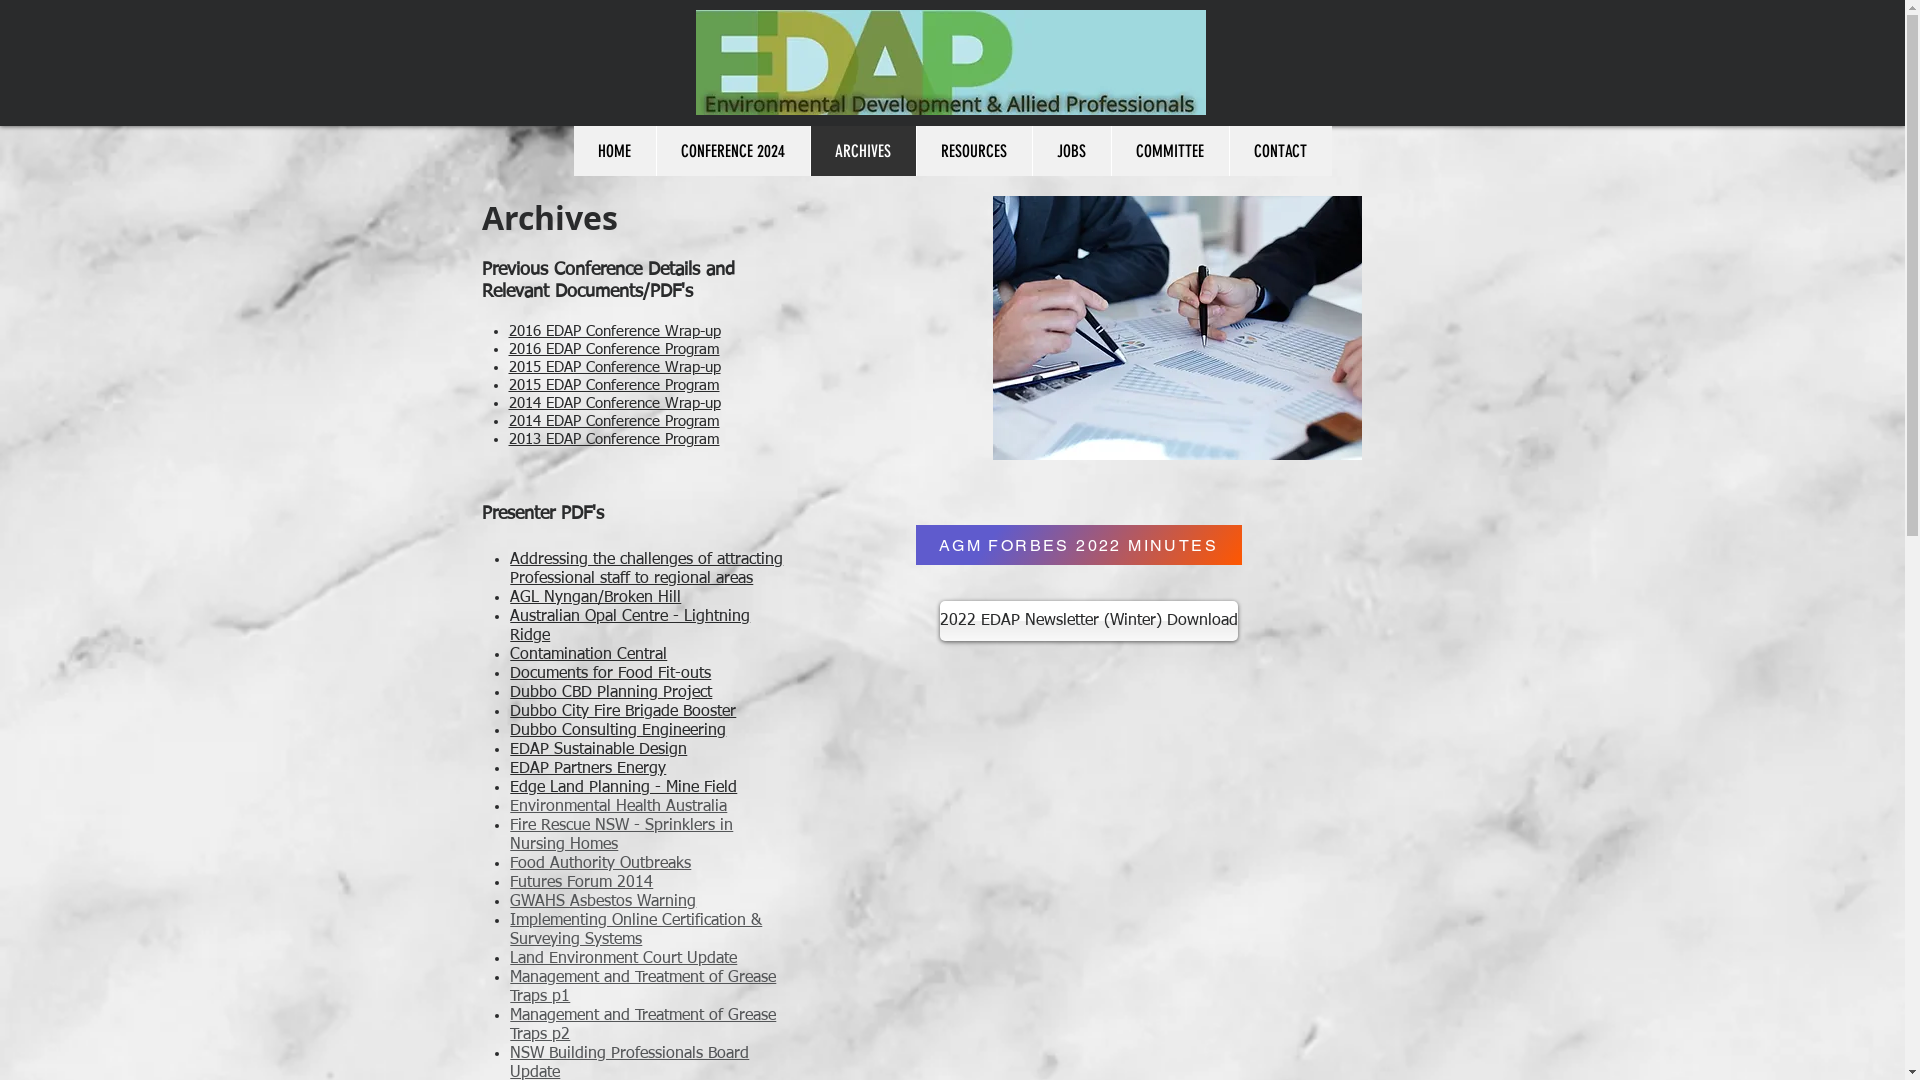 Image resolution: width=1920 pixels, height=1080 pixels. I want to click on 2022 EDAP Newsletter (Winter) Download, so click(1089, 621).